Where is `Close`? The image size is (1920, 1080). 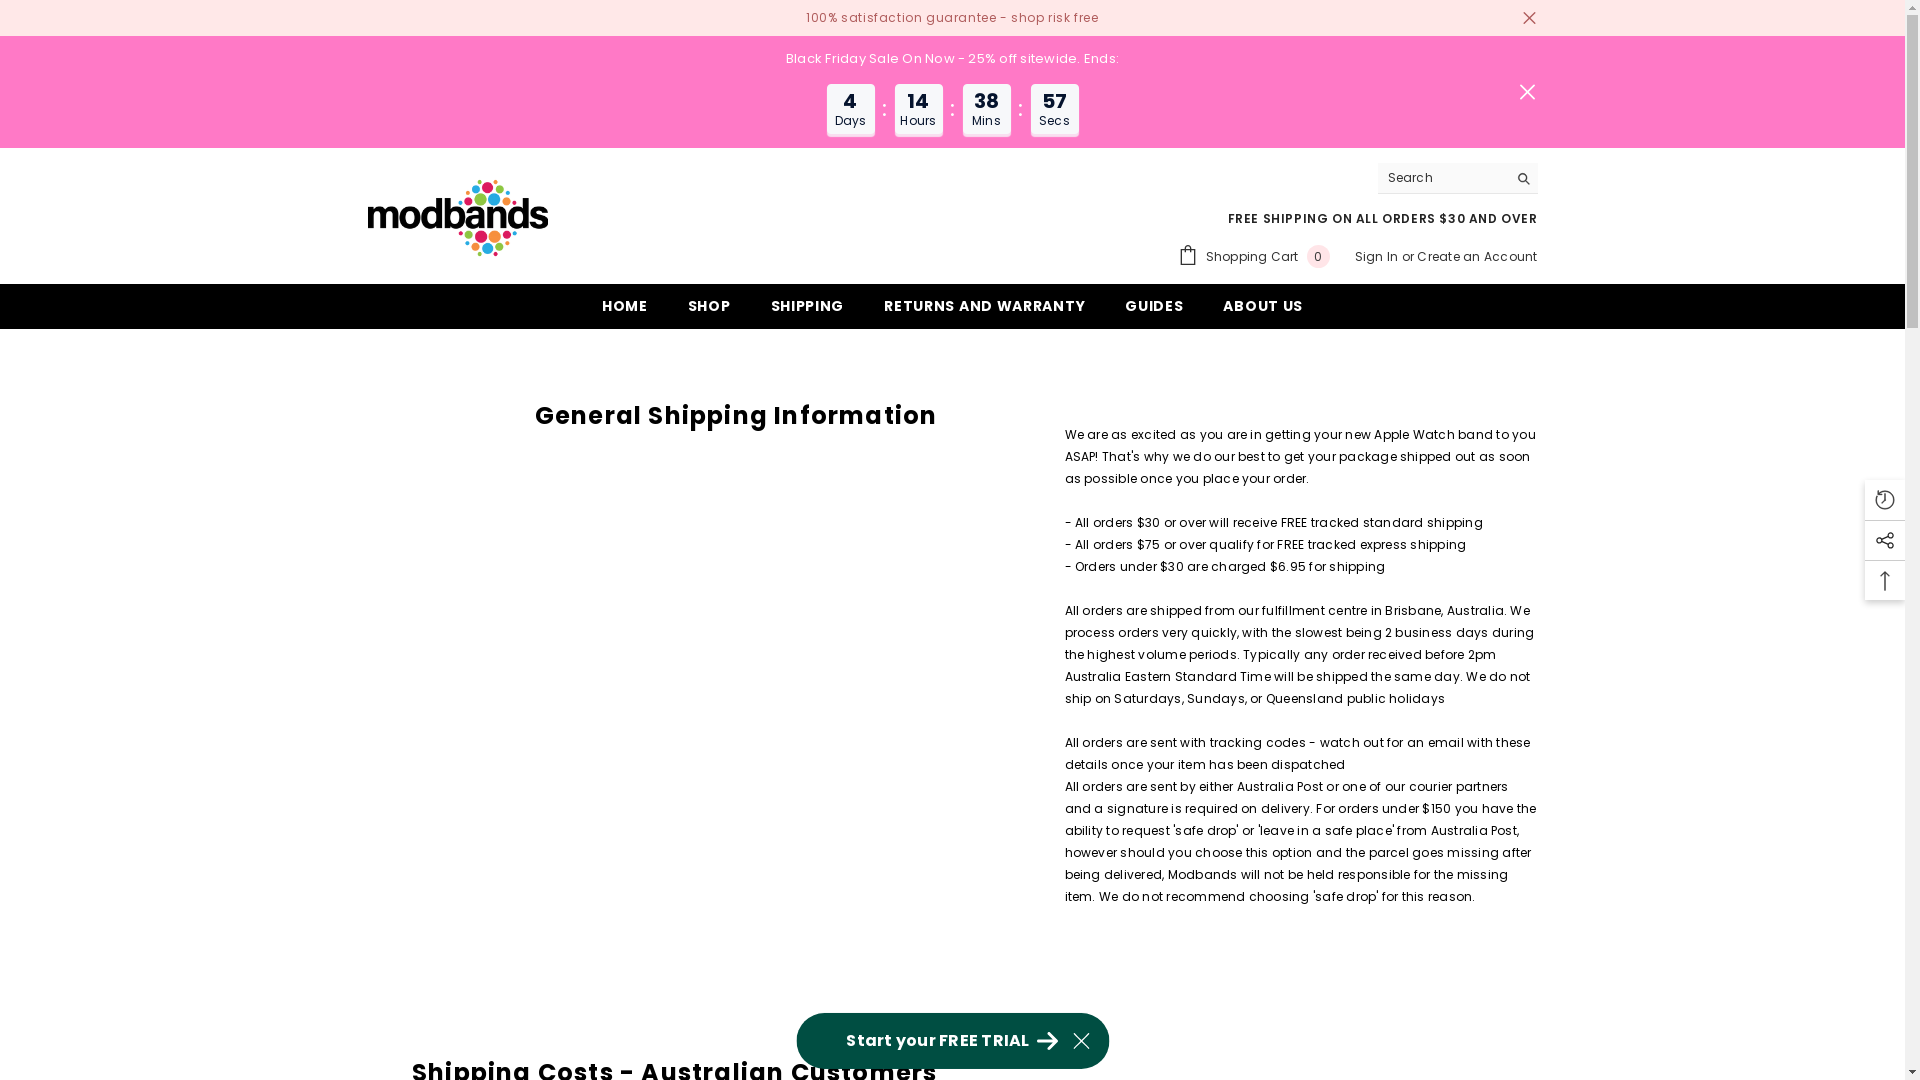
Close is located at coordinates (1528, 18).